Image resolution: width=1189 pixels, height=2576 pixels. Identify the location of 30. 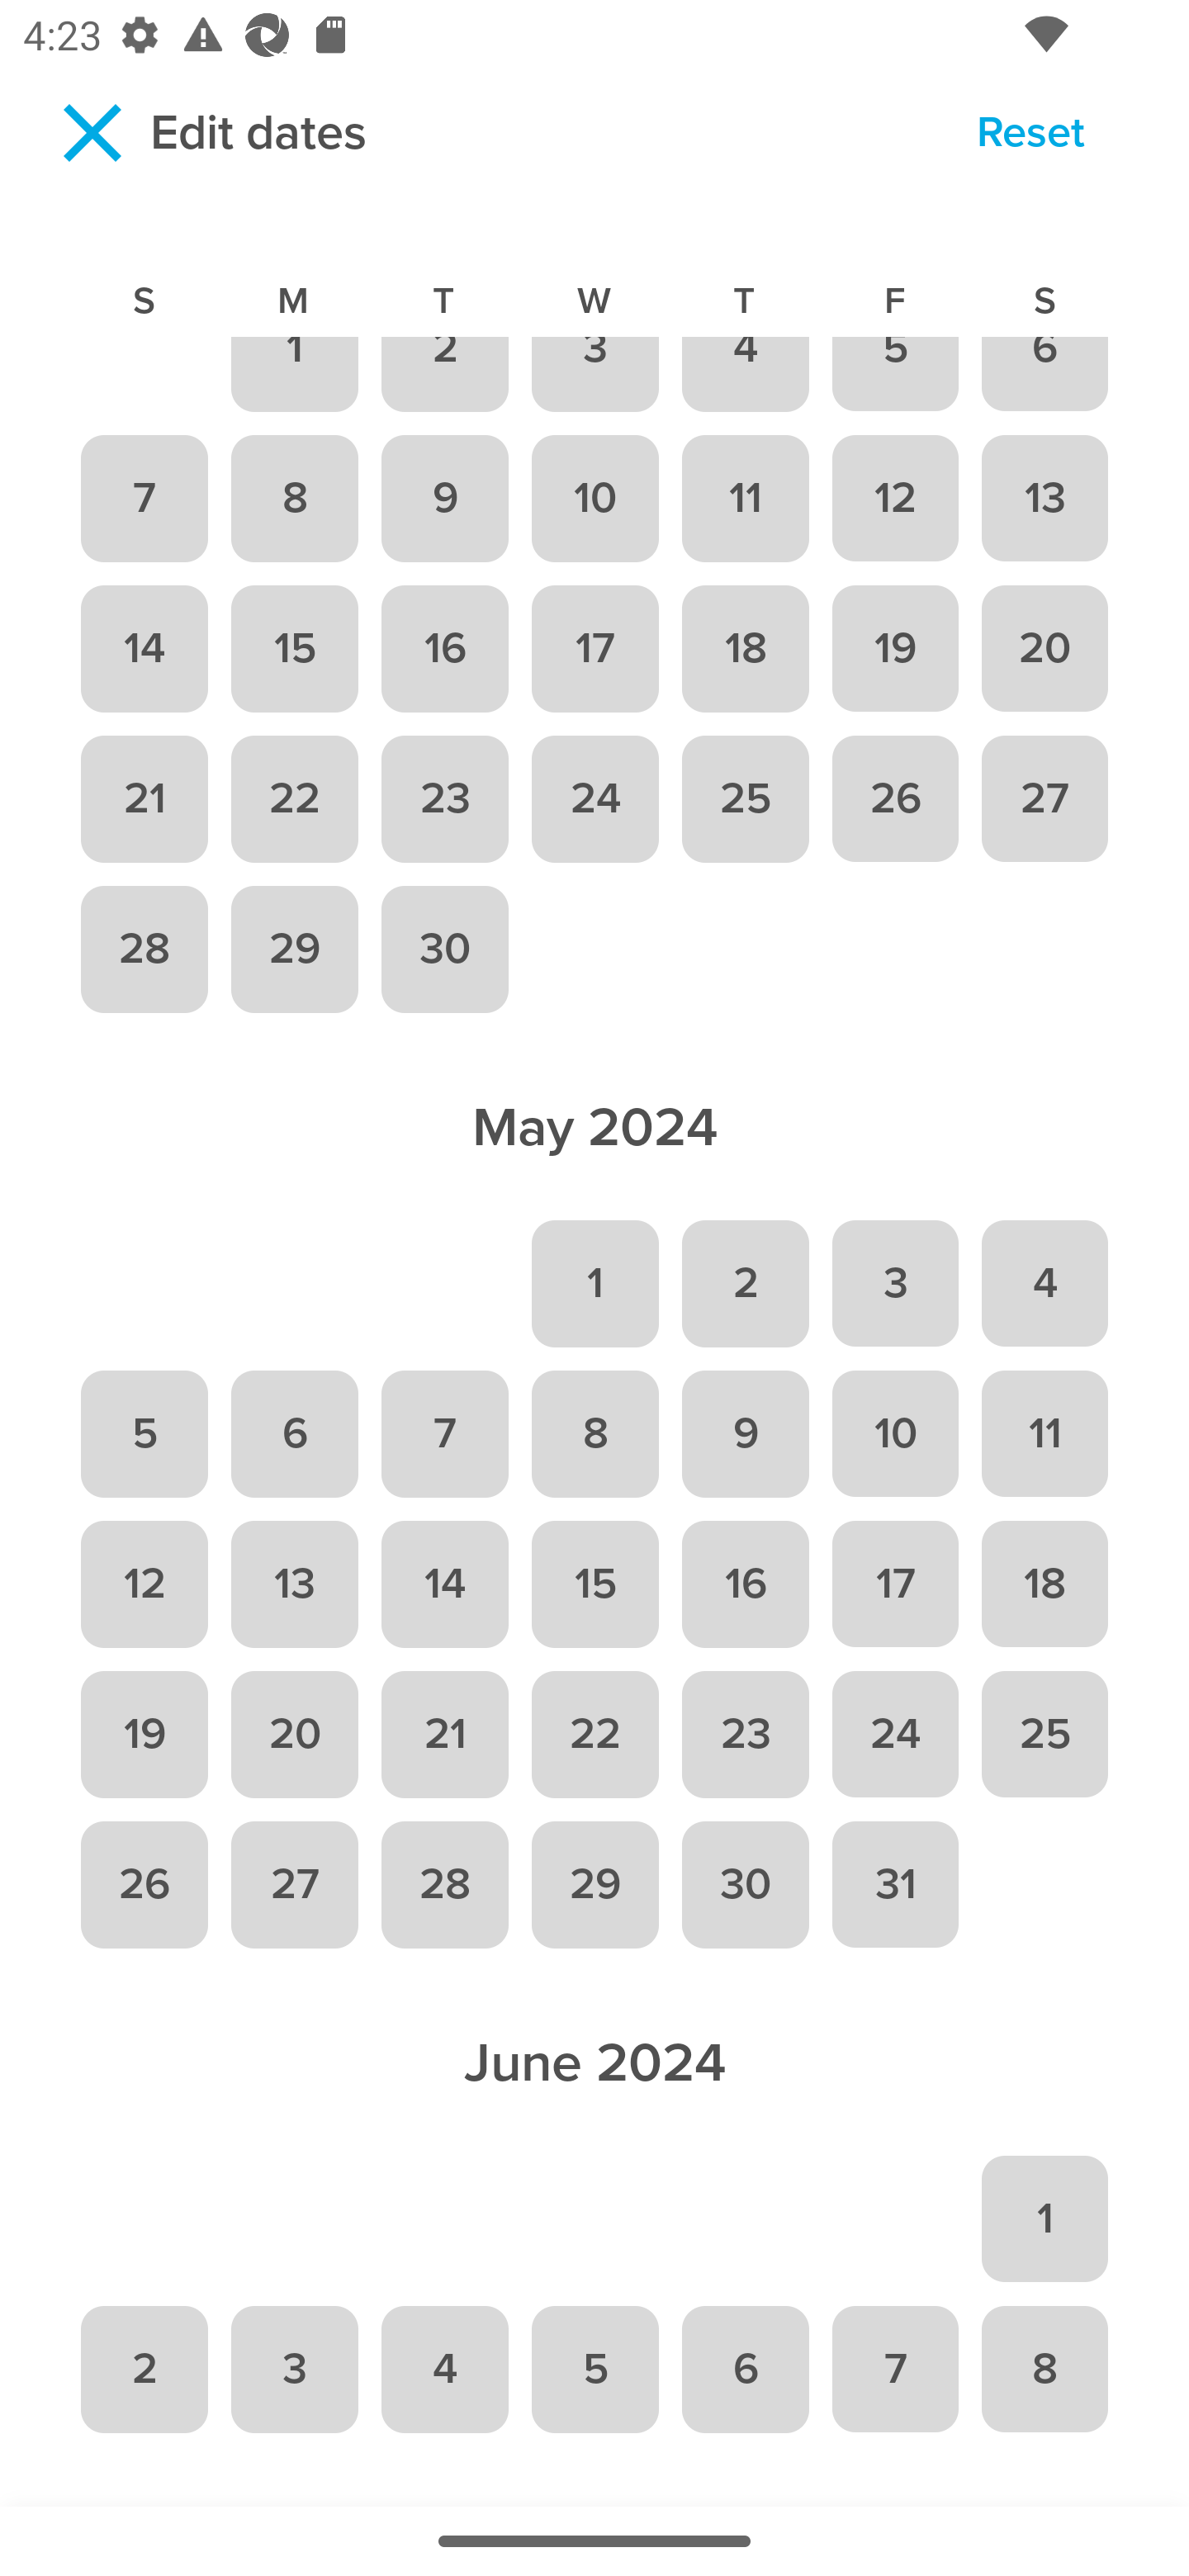
(745, 1886).